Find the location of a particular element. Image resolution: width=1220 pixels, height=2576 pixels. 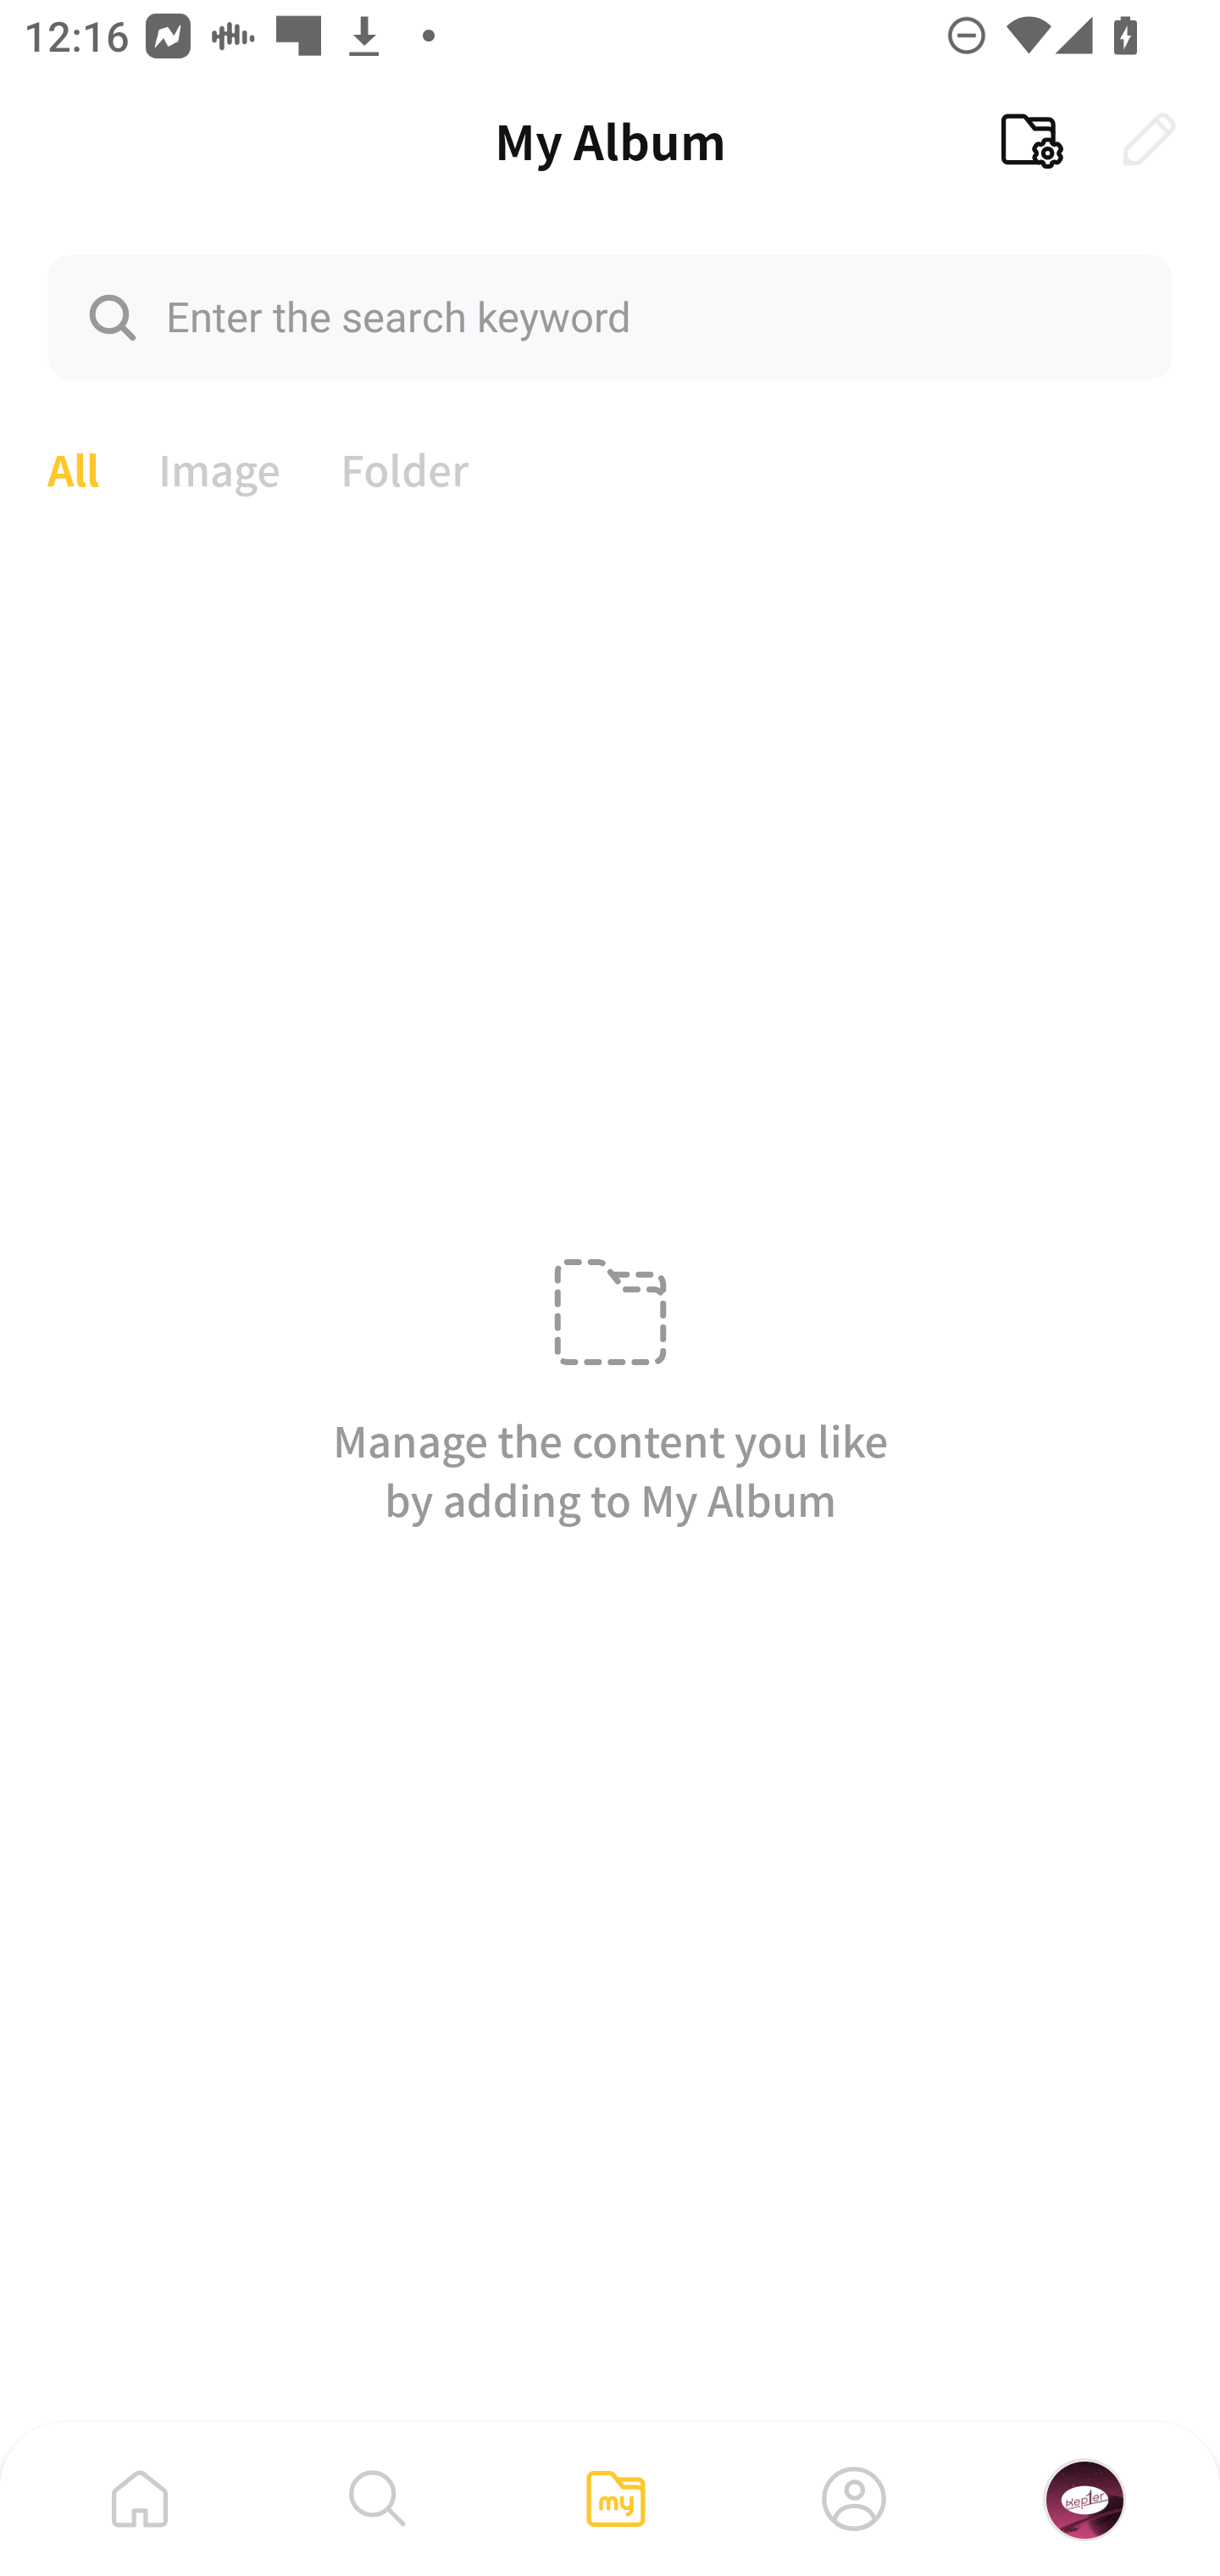

Image is located at coordinates (220, 467).